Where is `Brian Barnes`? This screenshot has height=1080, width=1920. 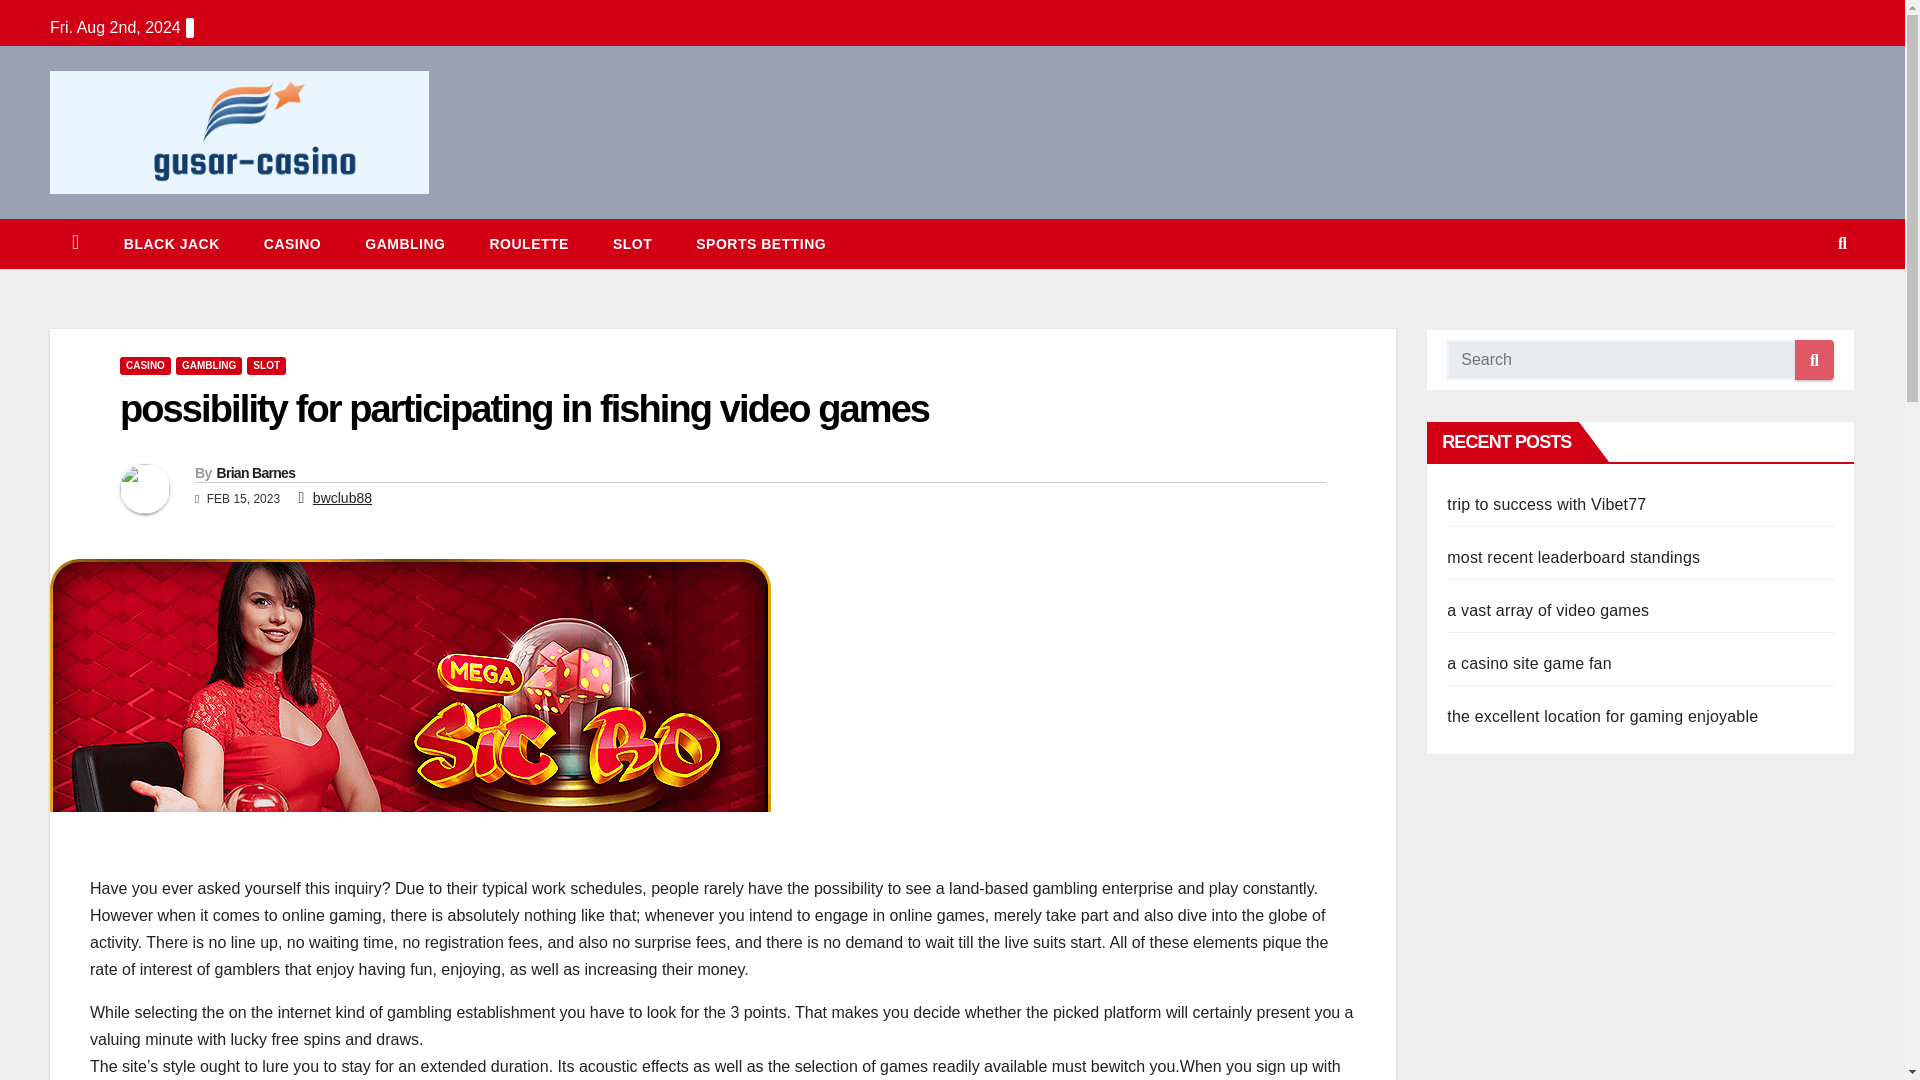
Brian Barnes is located at coordinates (255, 472).